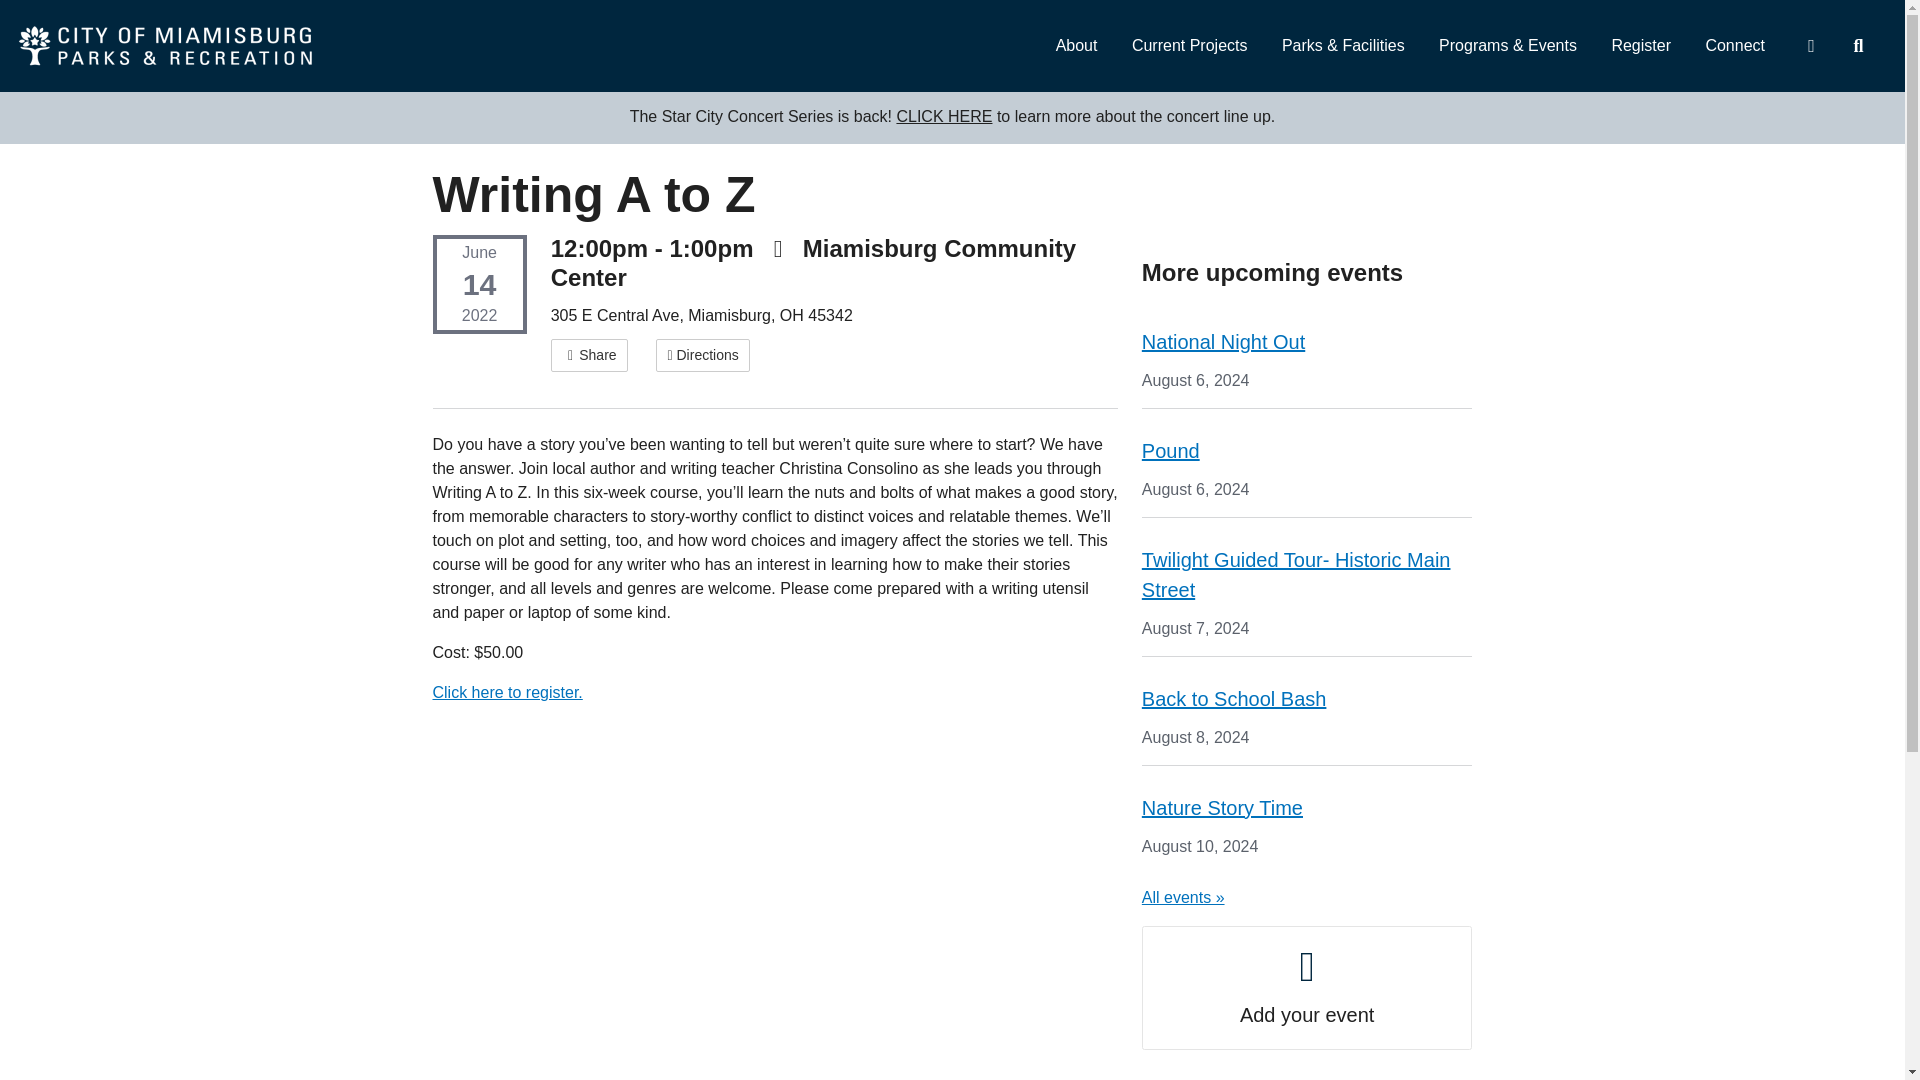 The height and width of the screenshot is (1080, 1920). What do you see at coordinates (166, 46) in the screenshot?
I see `Home` at bounding box center [166, 46].